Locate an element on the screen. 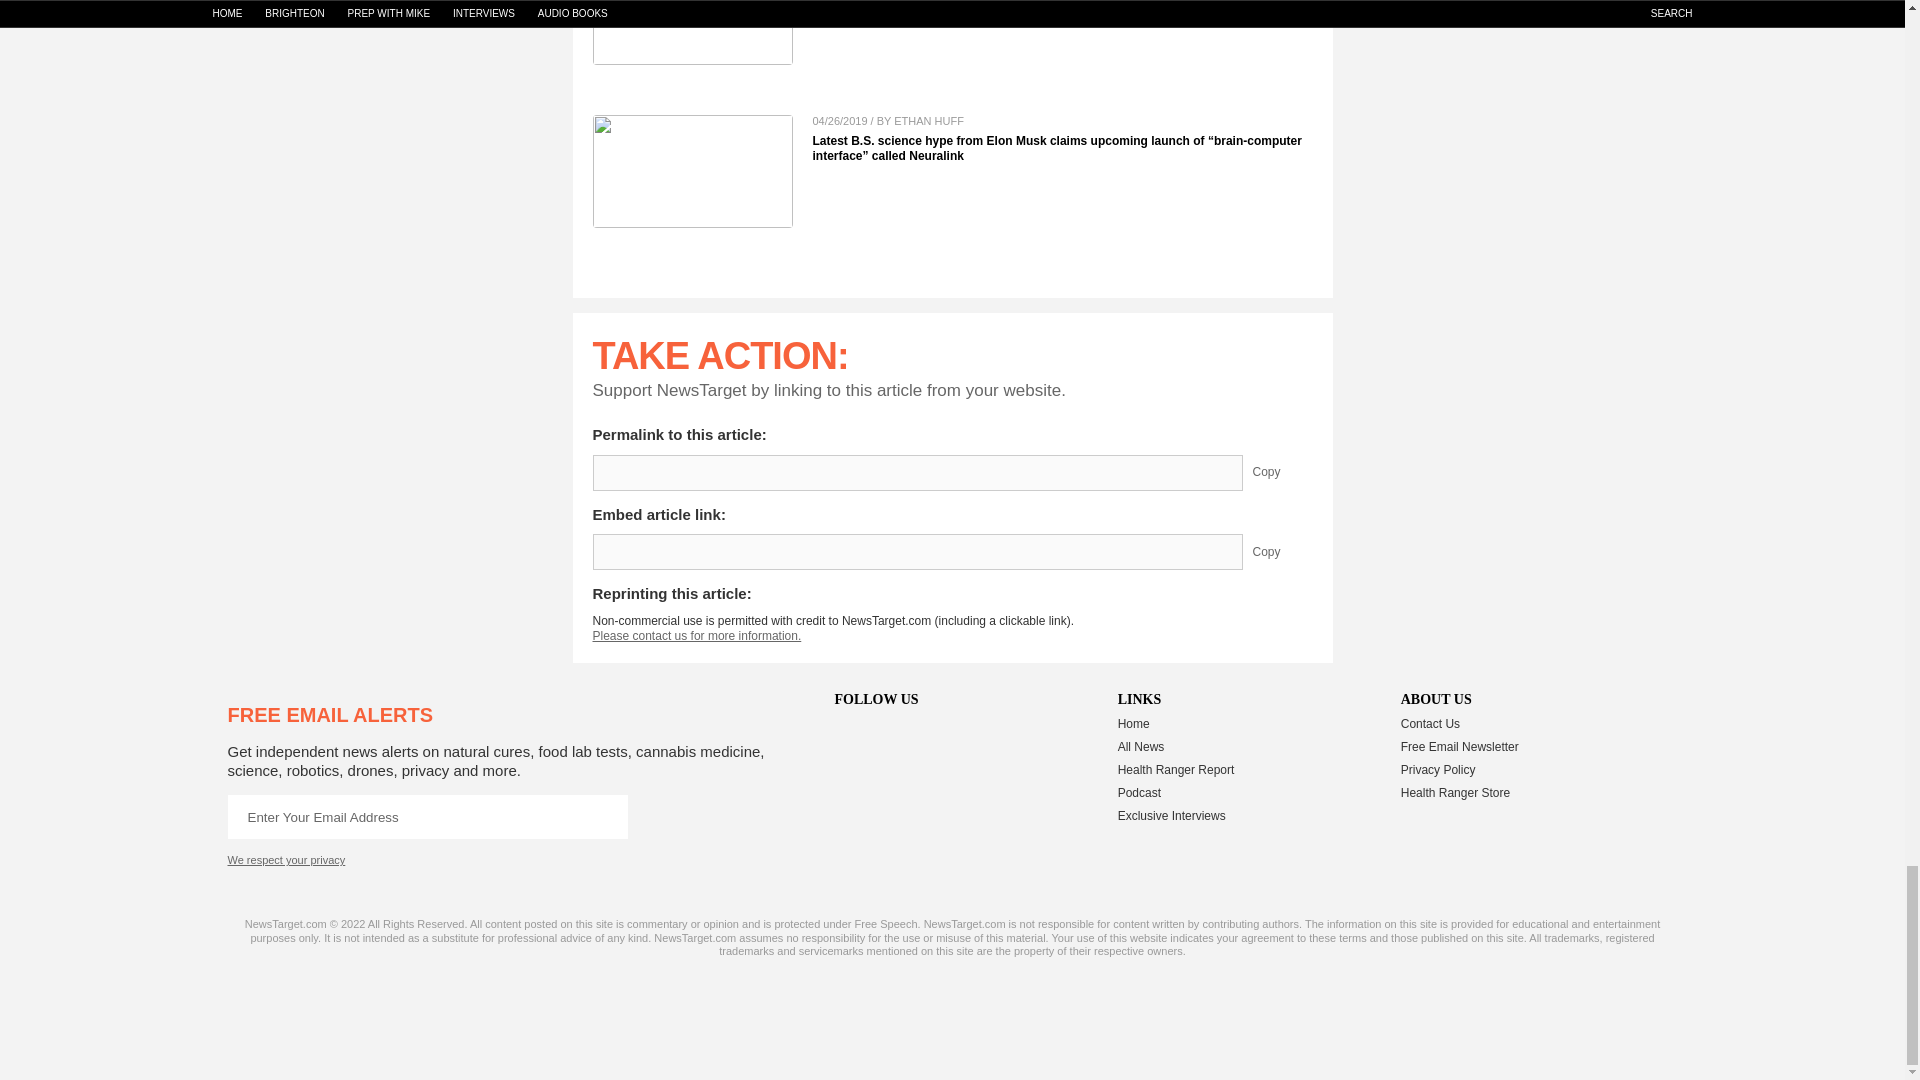  Copy Embed Link is located at coordinates (1281, 552).